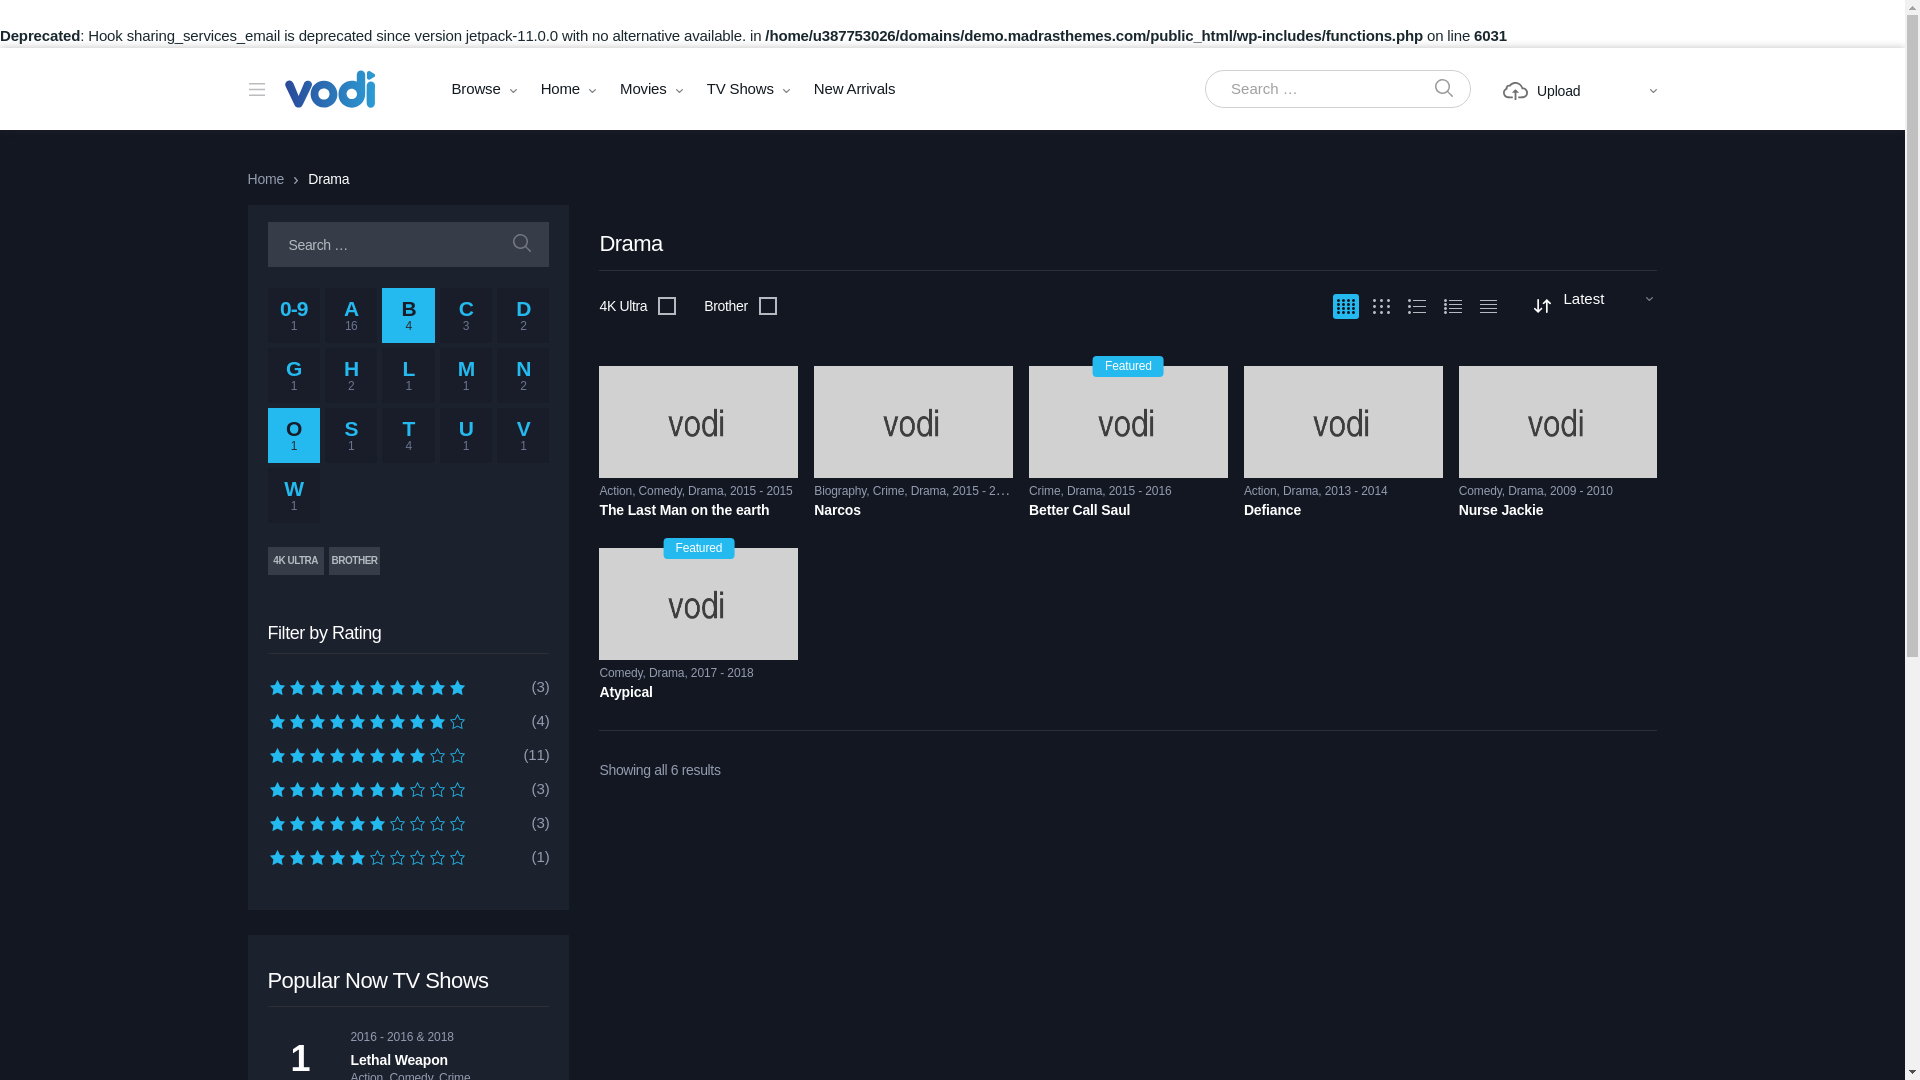 The width and height of the screenshot is (1920, 1080). Describe the element at coordinates (476, 88) in the screenshot. I see `Browse` at that location.